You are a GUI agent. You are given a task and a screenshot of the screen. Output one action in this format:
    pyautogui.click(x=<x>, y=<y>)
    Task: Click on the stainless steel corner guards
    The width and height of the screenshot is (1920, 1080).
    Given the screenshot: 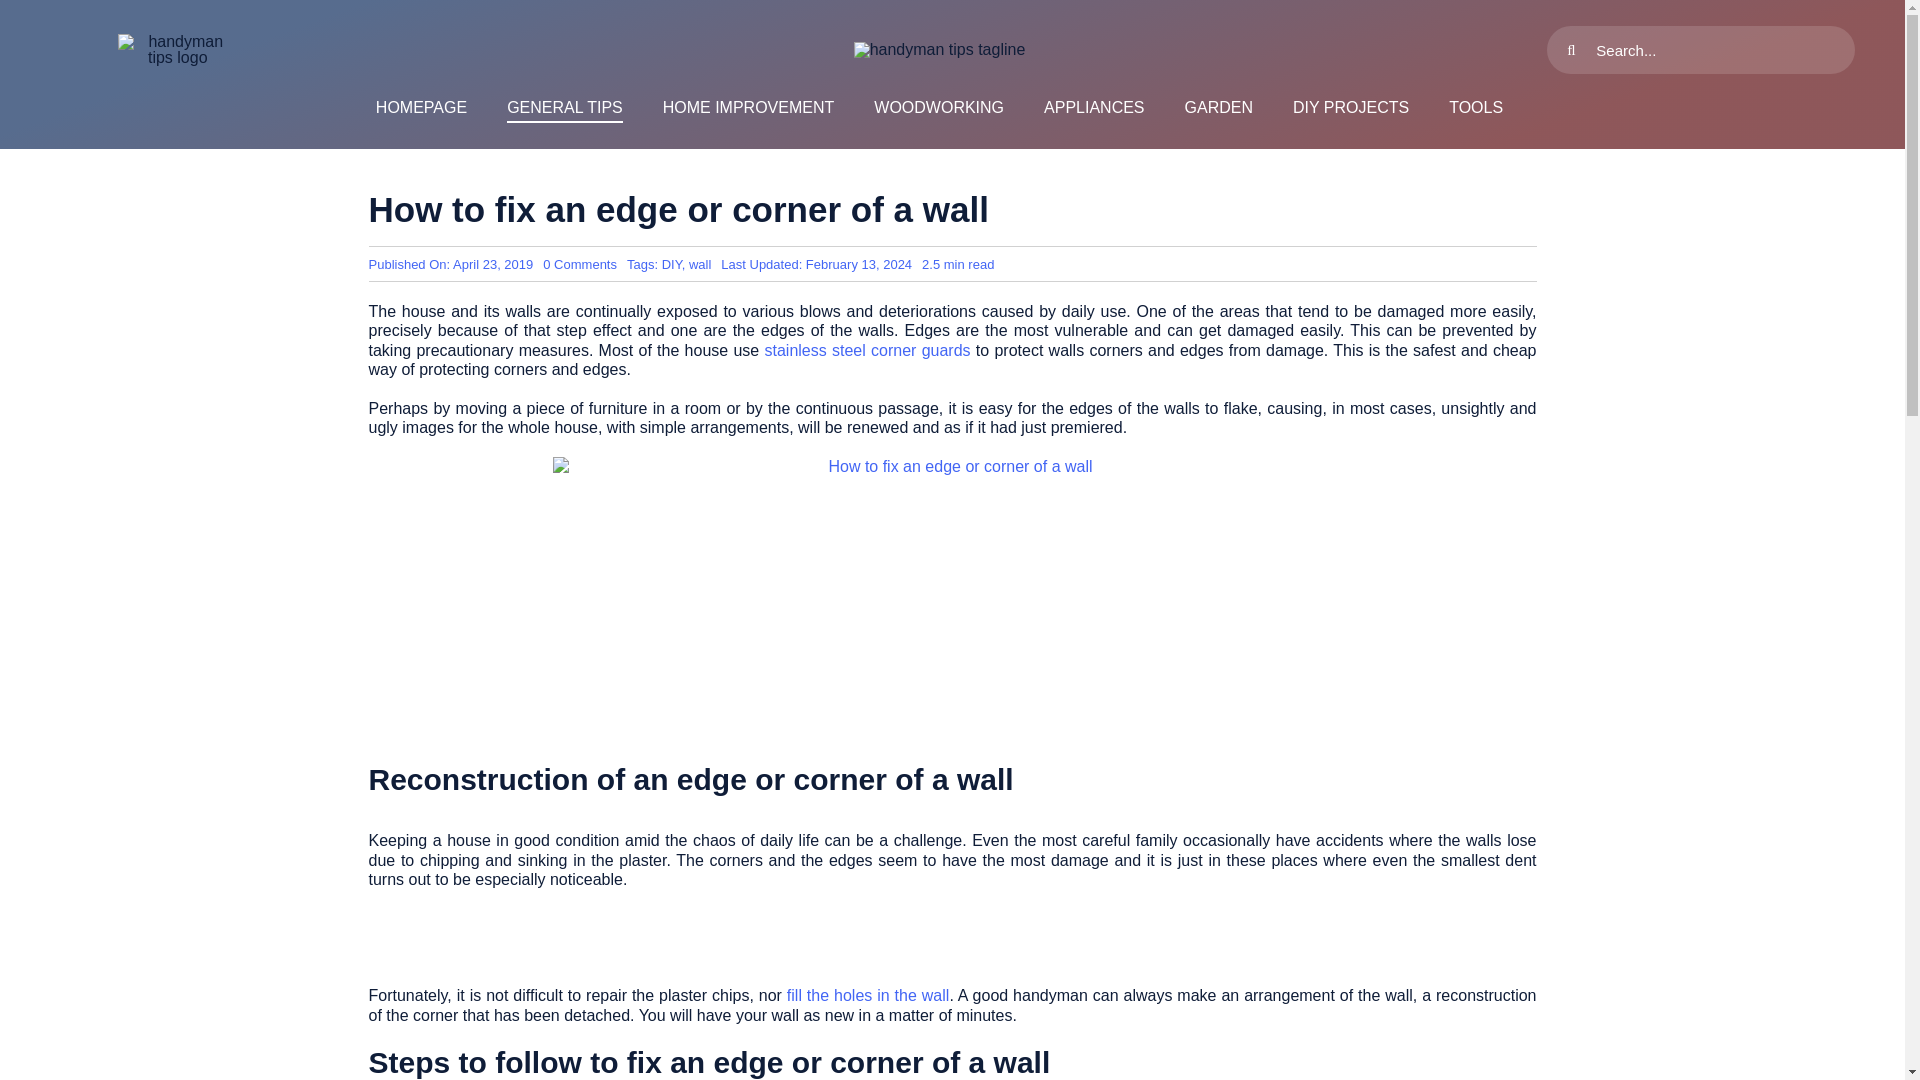 What is the action you would take?
    pyautogui.click(x=866, y=350)
    